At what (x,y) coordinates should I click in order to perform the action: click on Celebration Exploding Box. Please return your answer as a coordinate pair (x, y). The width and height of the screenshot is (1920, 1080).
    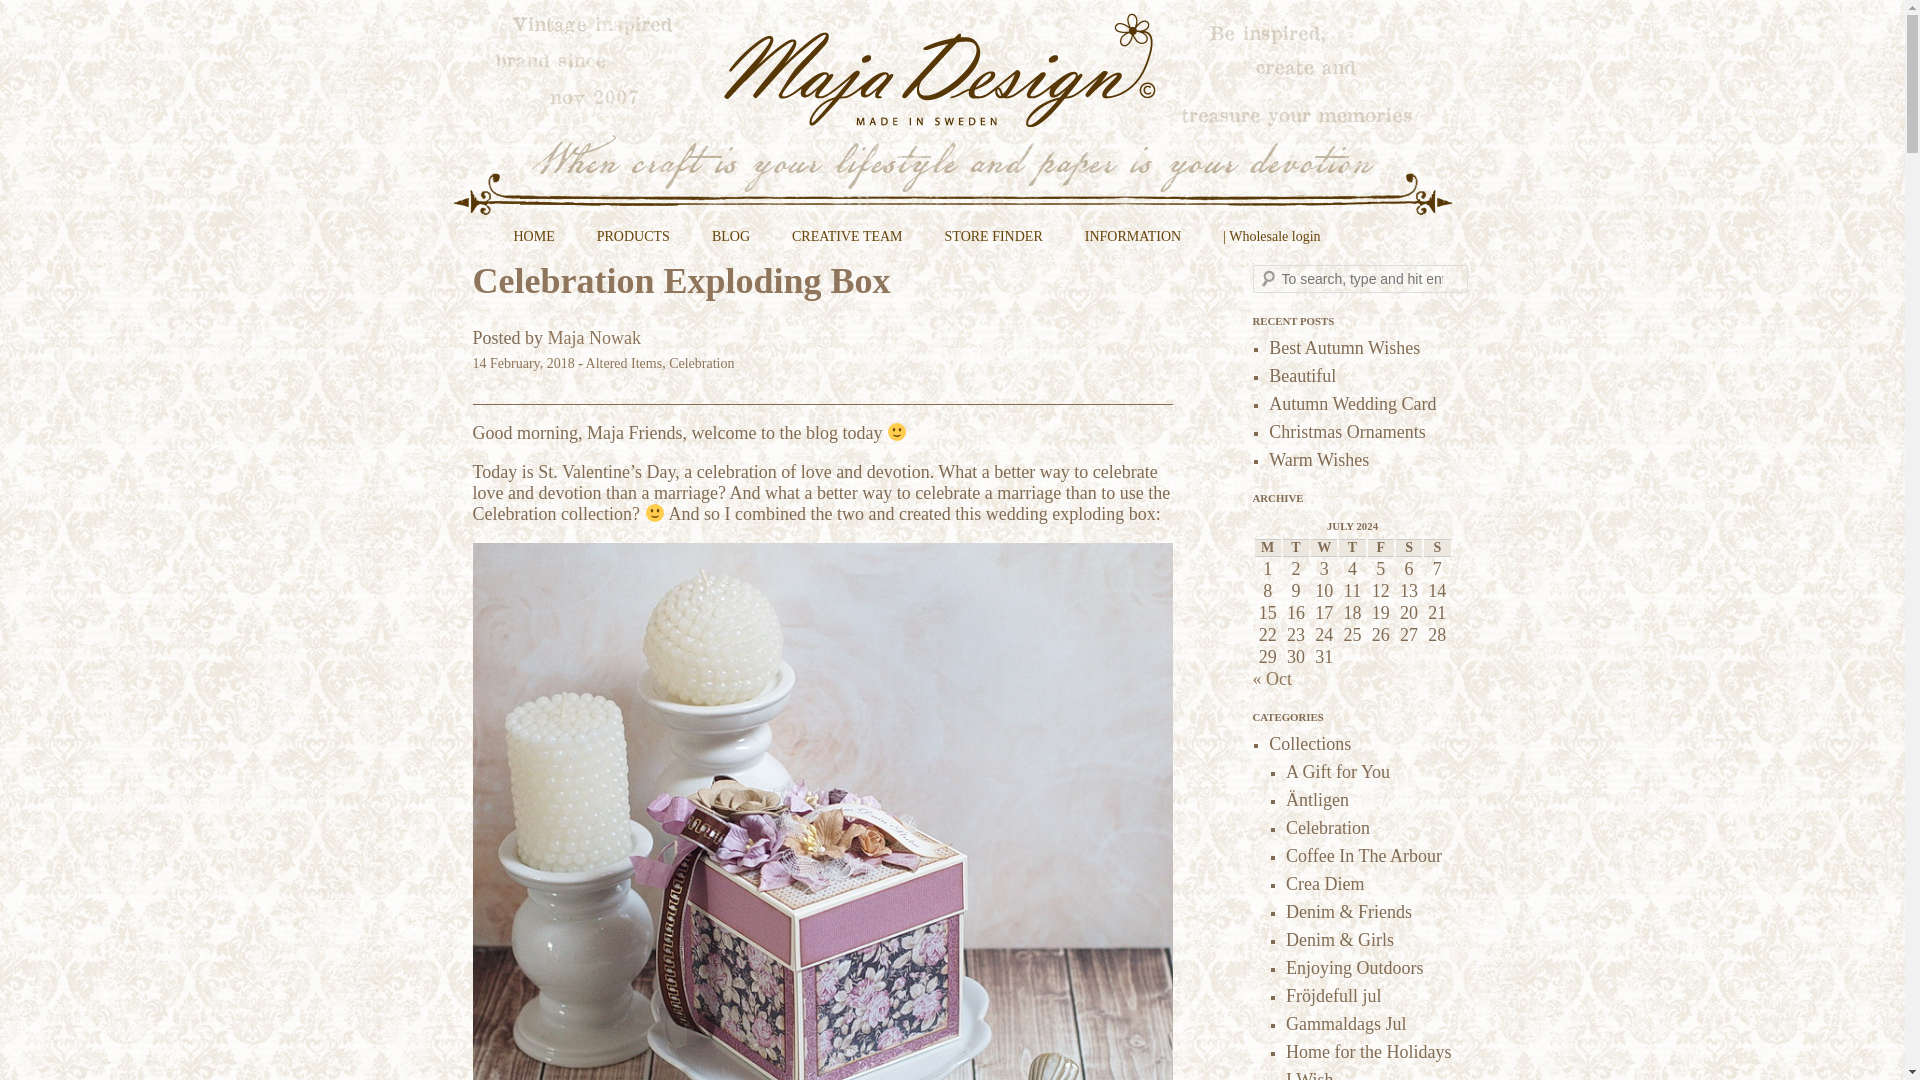
    Looking at the image, I should click on (681, 281).